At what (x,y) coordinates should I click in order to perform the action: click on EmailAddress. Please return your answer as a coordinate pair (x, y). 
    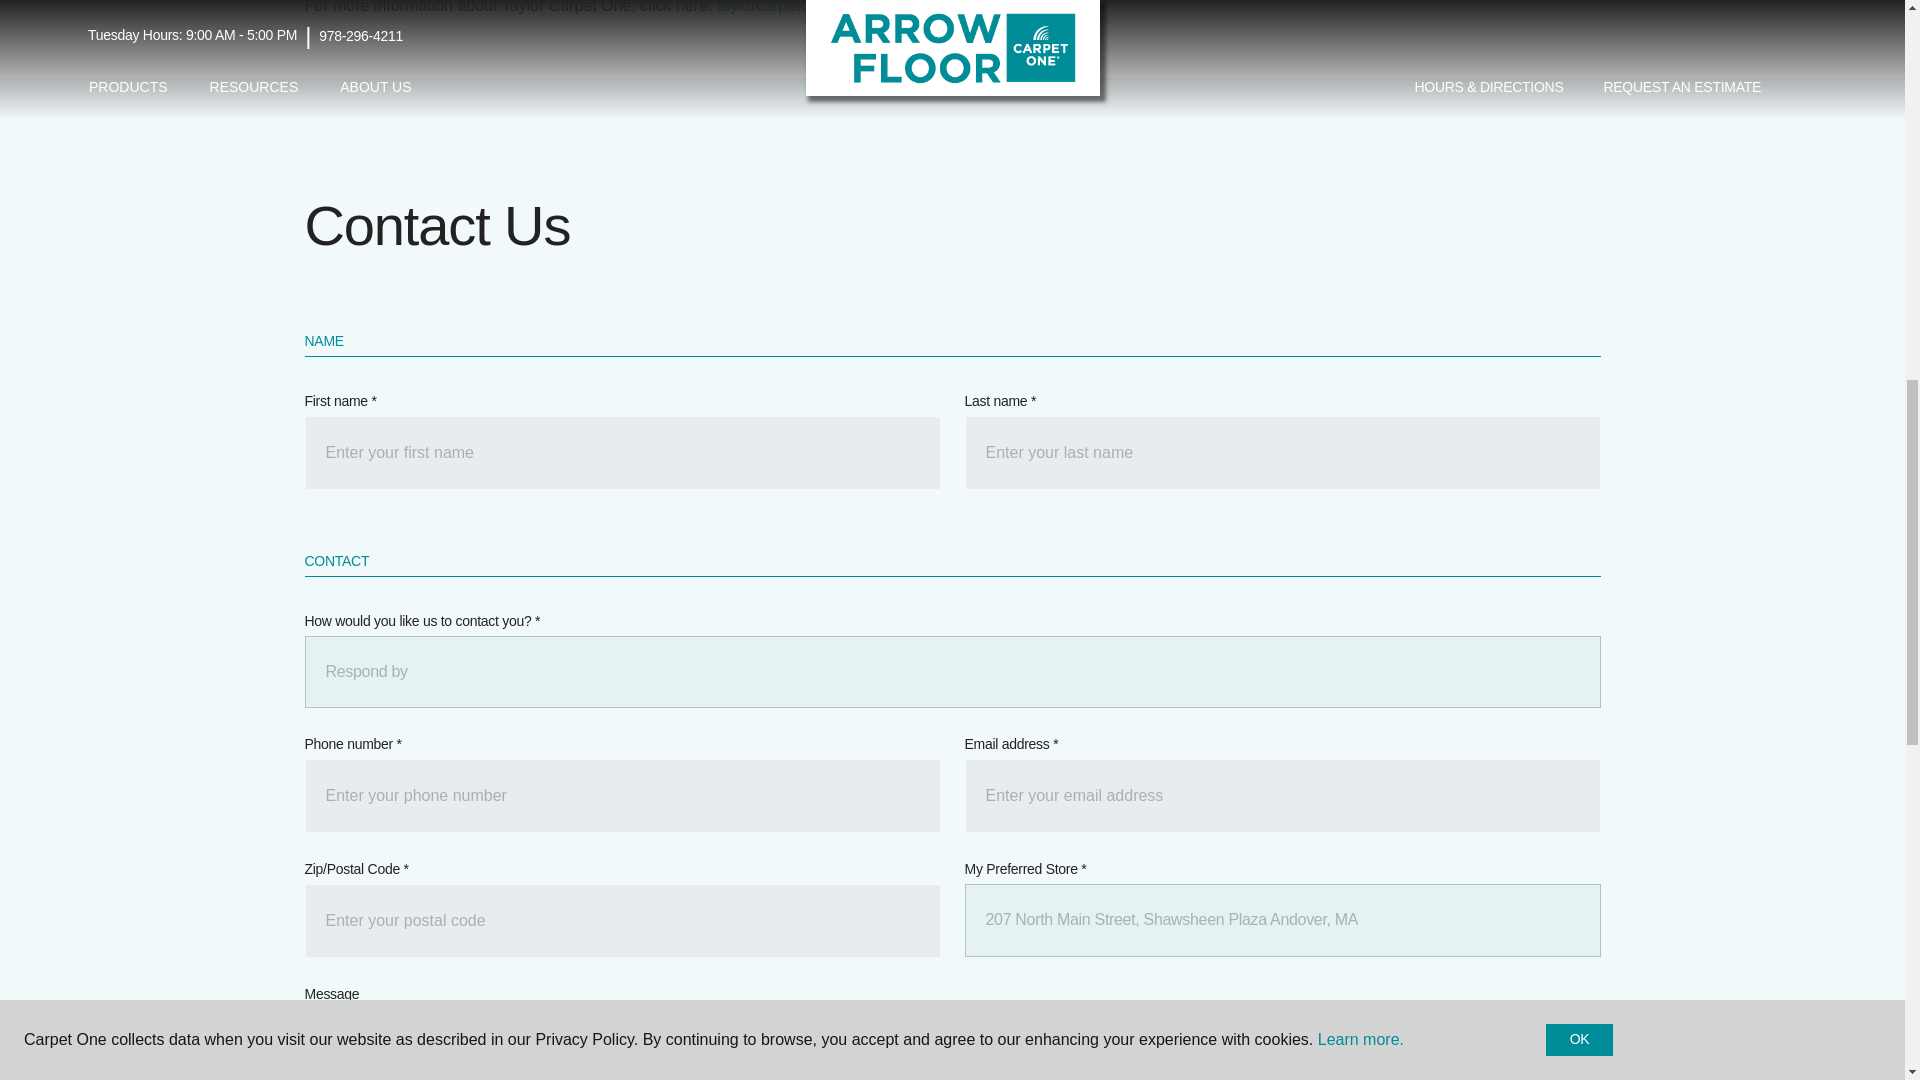
    Looking at the image, I should click on (1281, 796).